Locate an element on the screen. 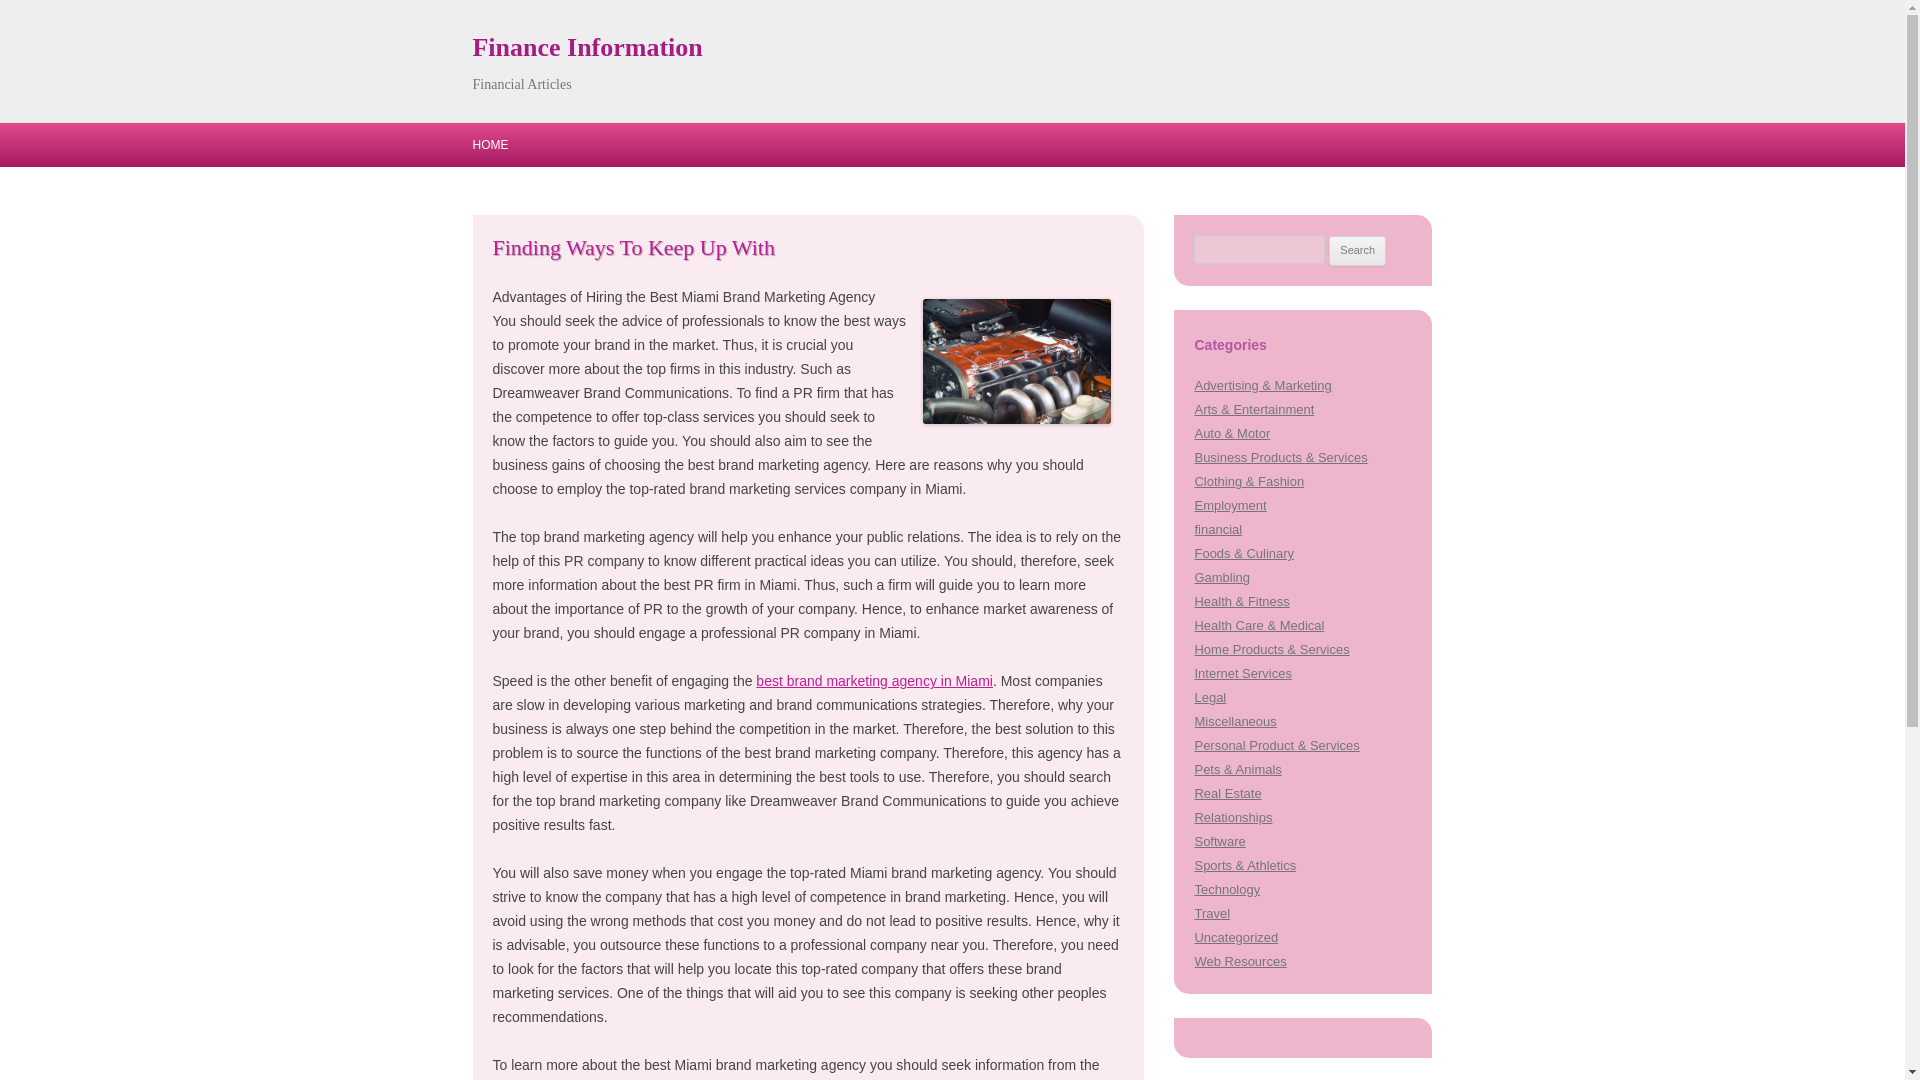 Image resolution: width=1920 pixels, height=1080 pixels. Uncategorized is located at coordinates (1236, 937).